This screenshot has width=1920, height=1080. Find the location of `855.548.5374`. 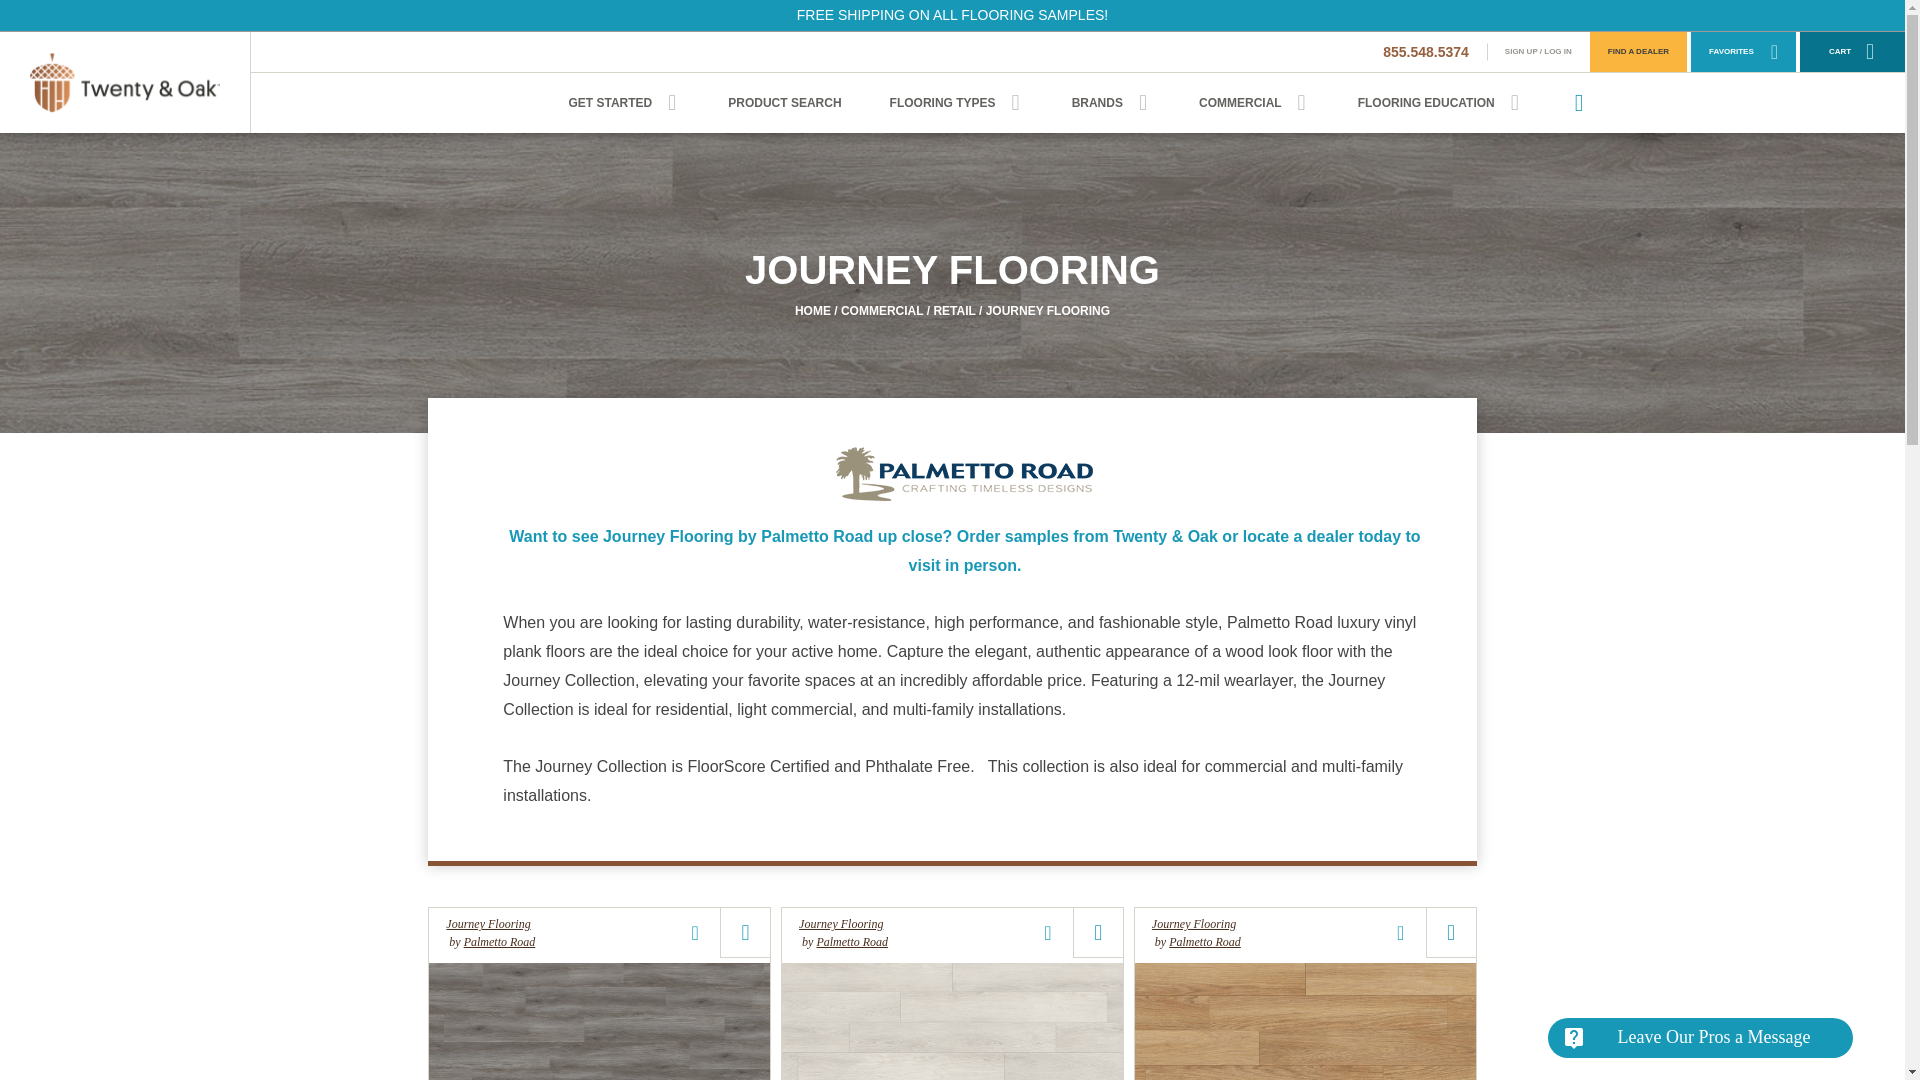

855.548.5374 is located at coordinates (1426, 52).